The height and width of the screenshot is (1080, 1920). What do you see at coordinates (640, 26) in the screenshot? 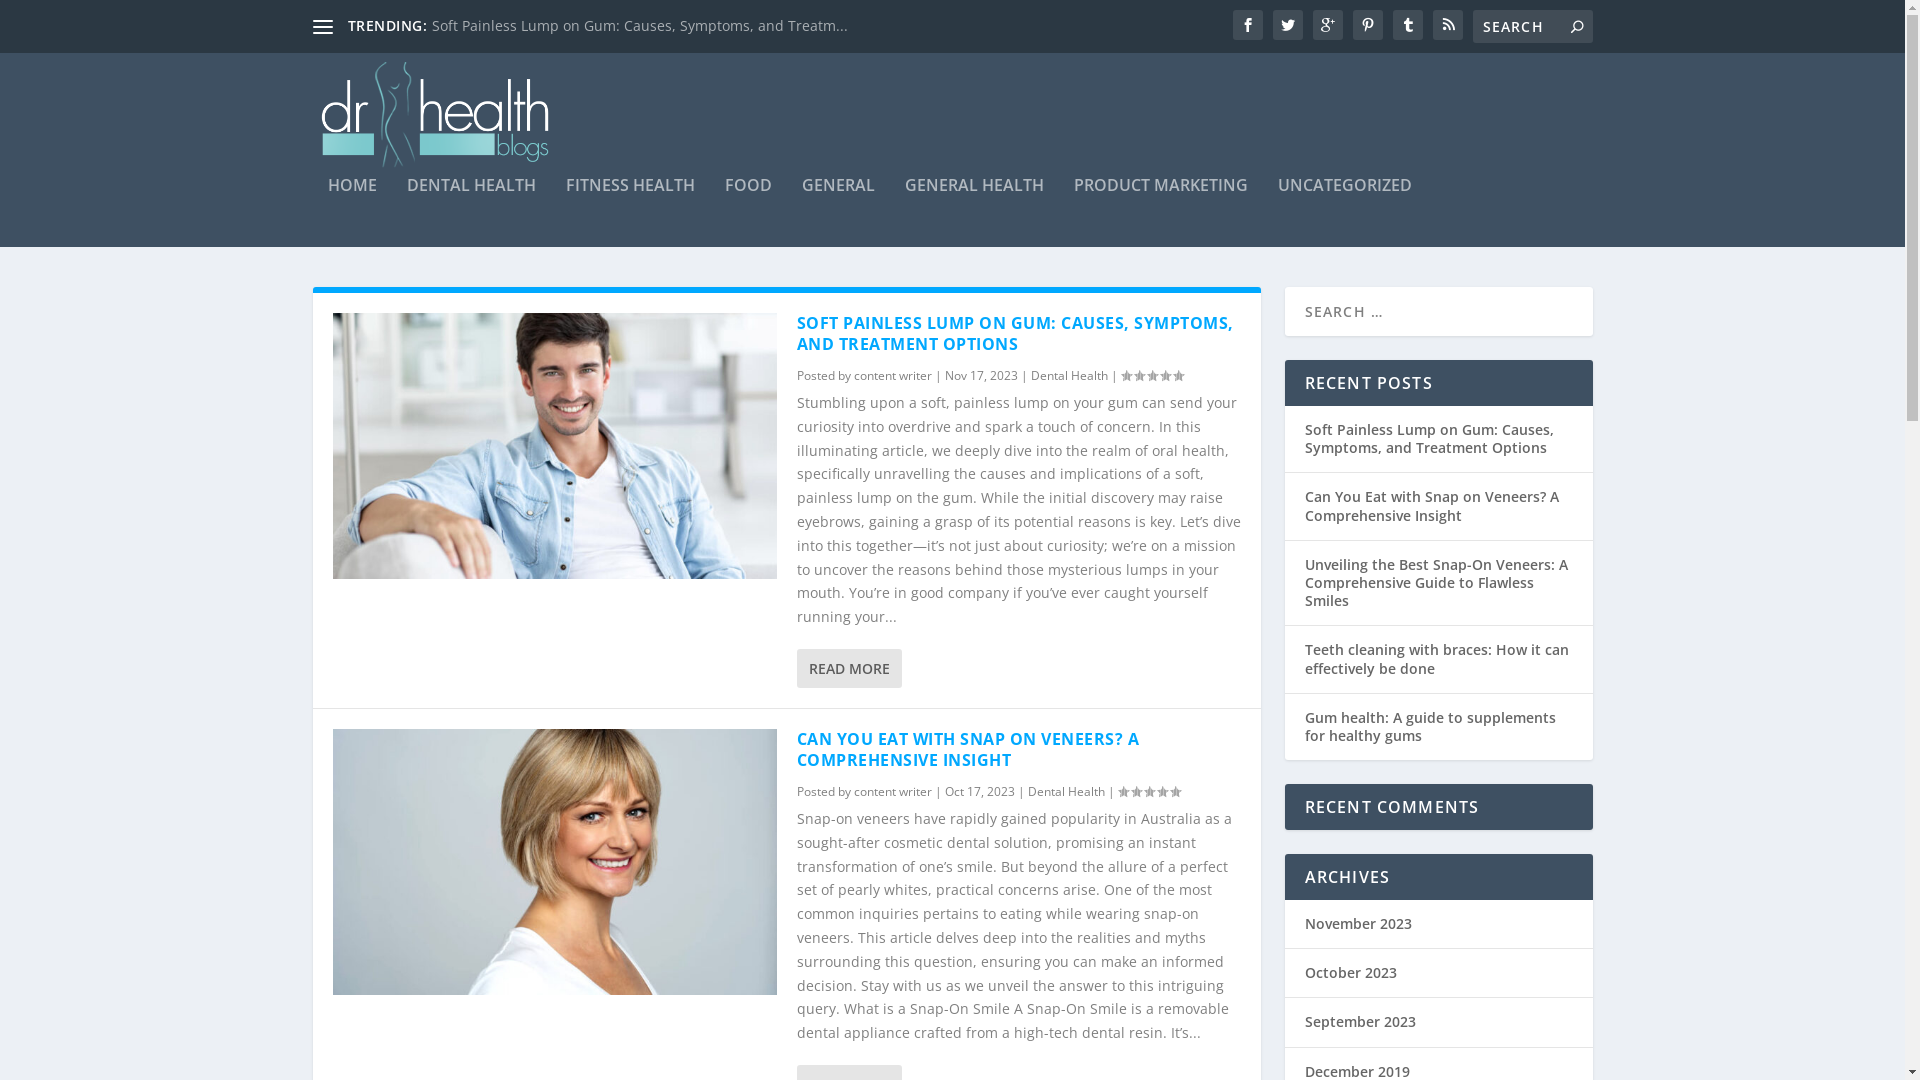
I see `Soft Painless Lump on Gum: Causes, Symptoms, and Treatm...` at bounding box center [640, 26].